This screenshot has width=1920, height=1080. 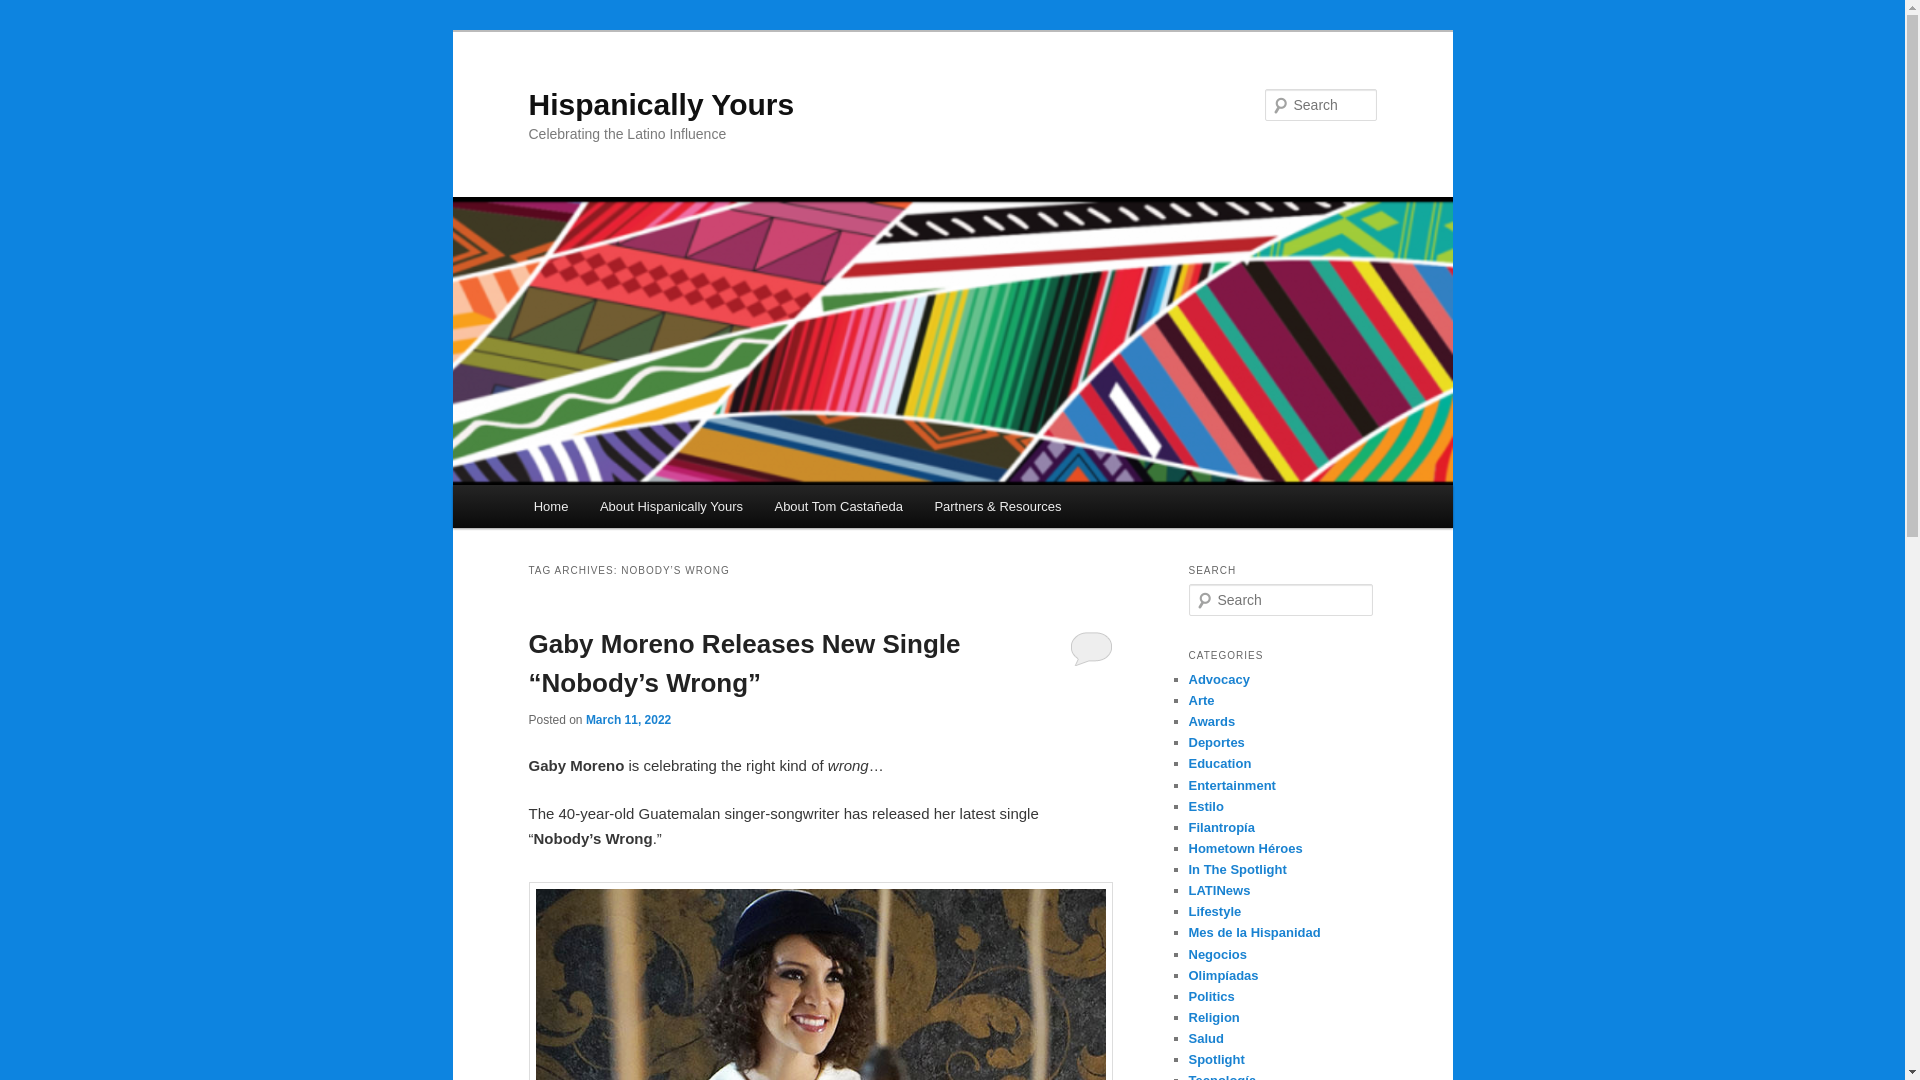 What do you see at coordinates (1200, 700) in the screenshot?
I see `Arte` at bounding box center [1200, 700].